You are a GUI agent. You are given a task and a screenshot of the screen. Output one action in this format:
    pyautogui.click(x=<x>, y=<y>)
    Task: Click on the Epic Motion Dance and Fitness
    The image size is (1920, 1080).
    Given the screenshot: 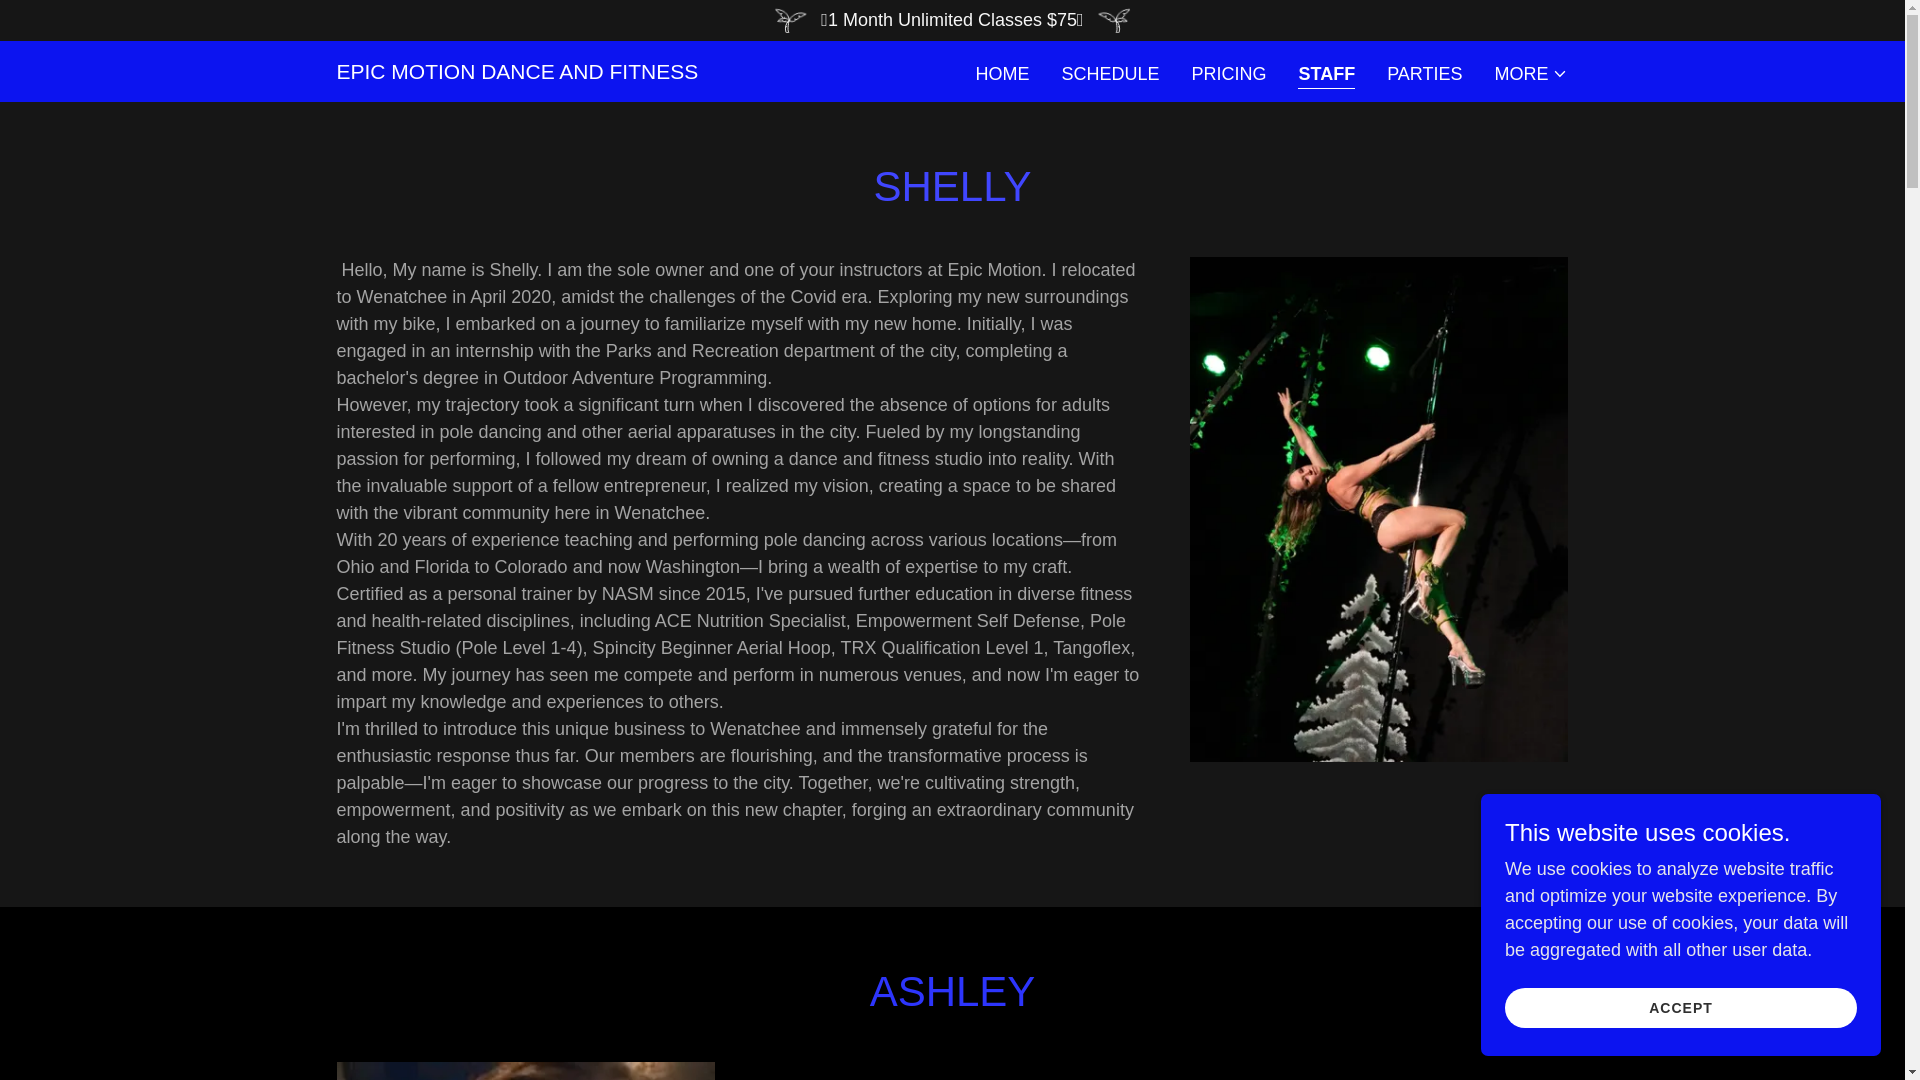 What is the action you would take?
    pyautogui.click(x=517, y=72)
    